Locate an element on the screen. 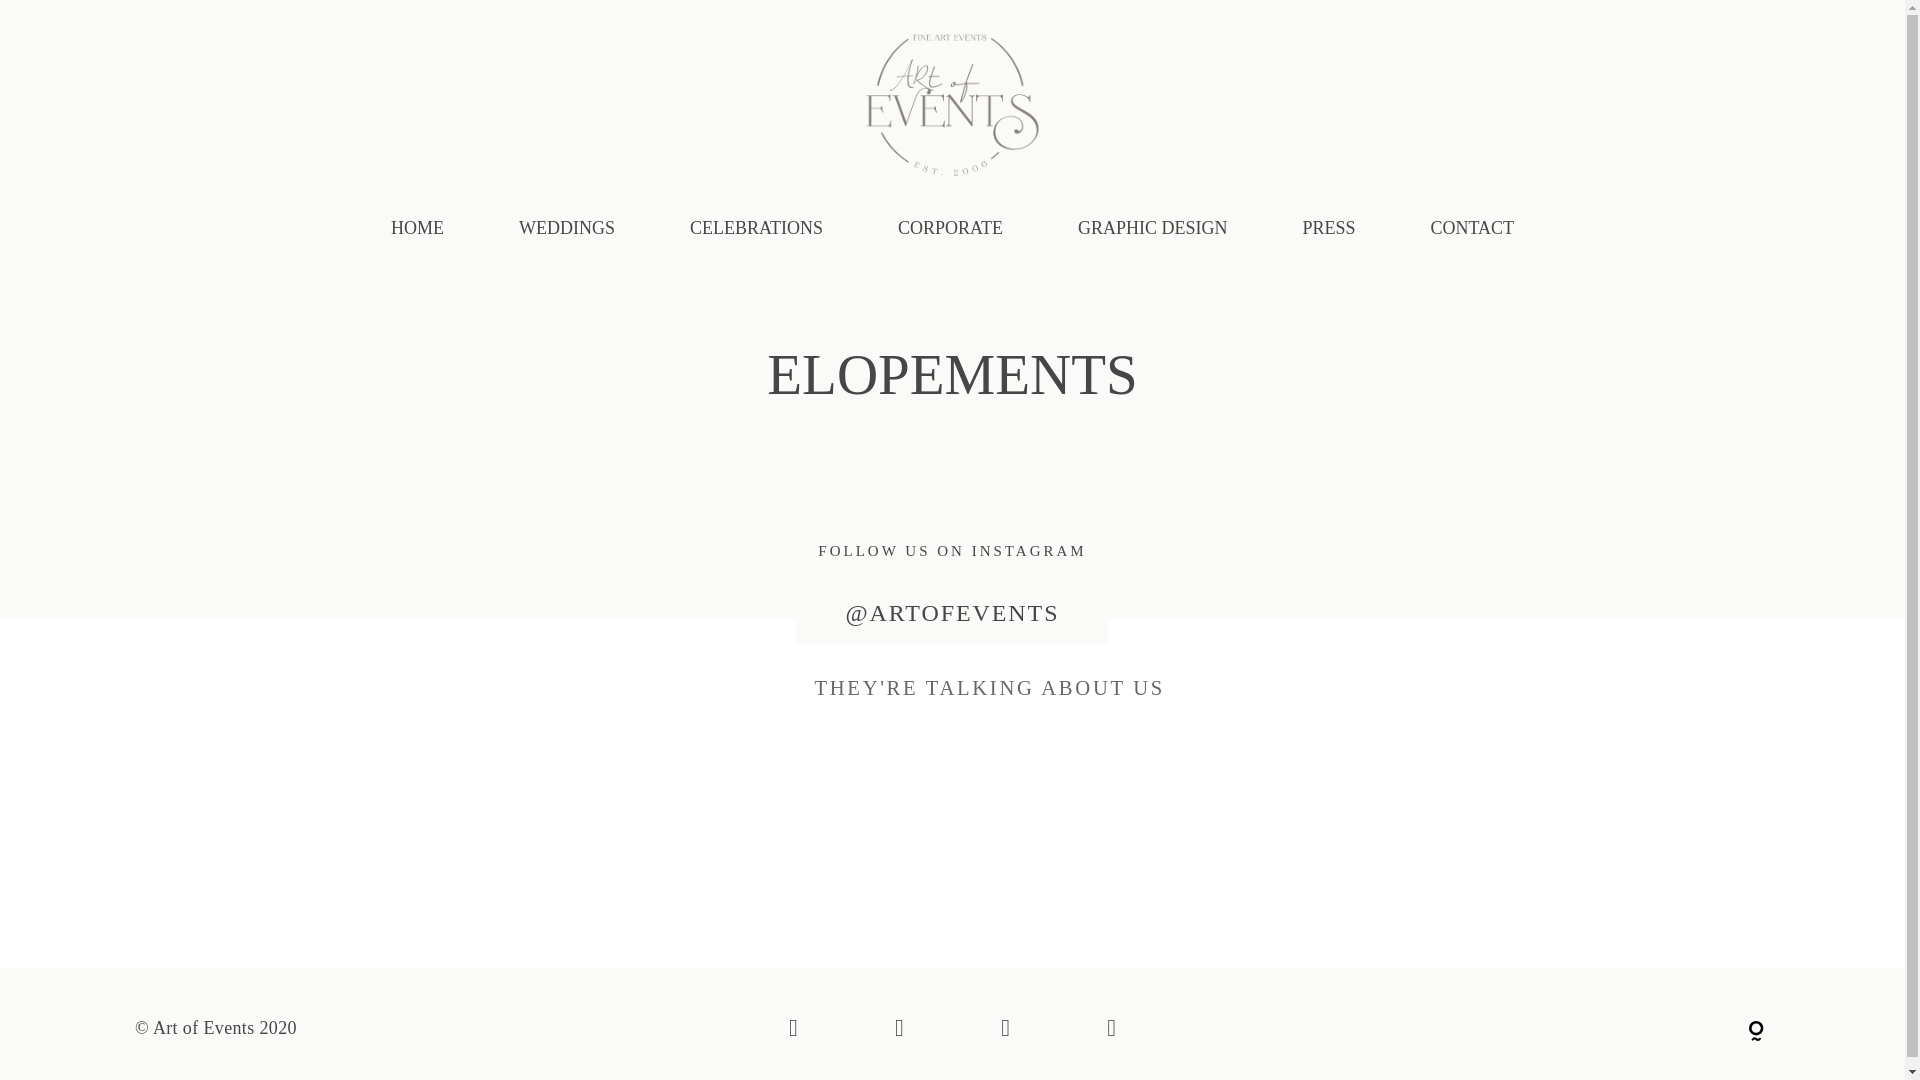 Image resolution: width=1920 pixels, height=1080 pixels. Sorry, your browser does not support inline SVG. is located at coordinates (1498, 1028).